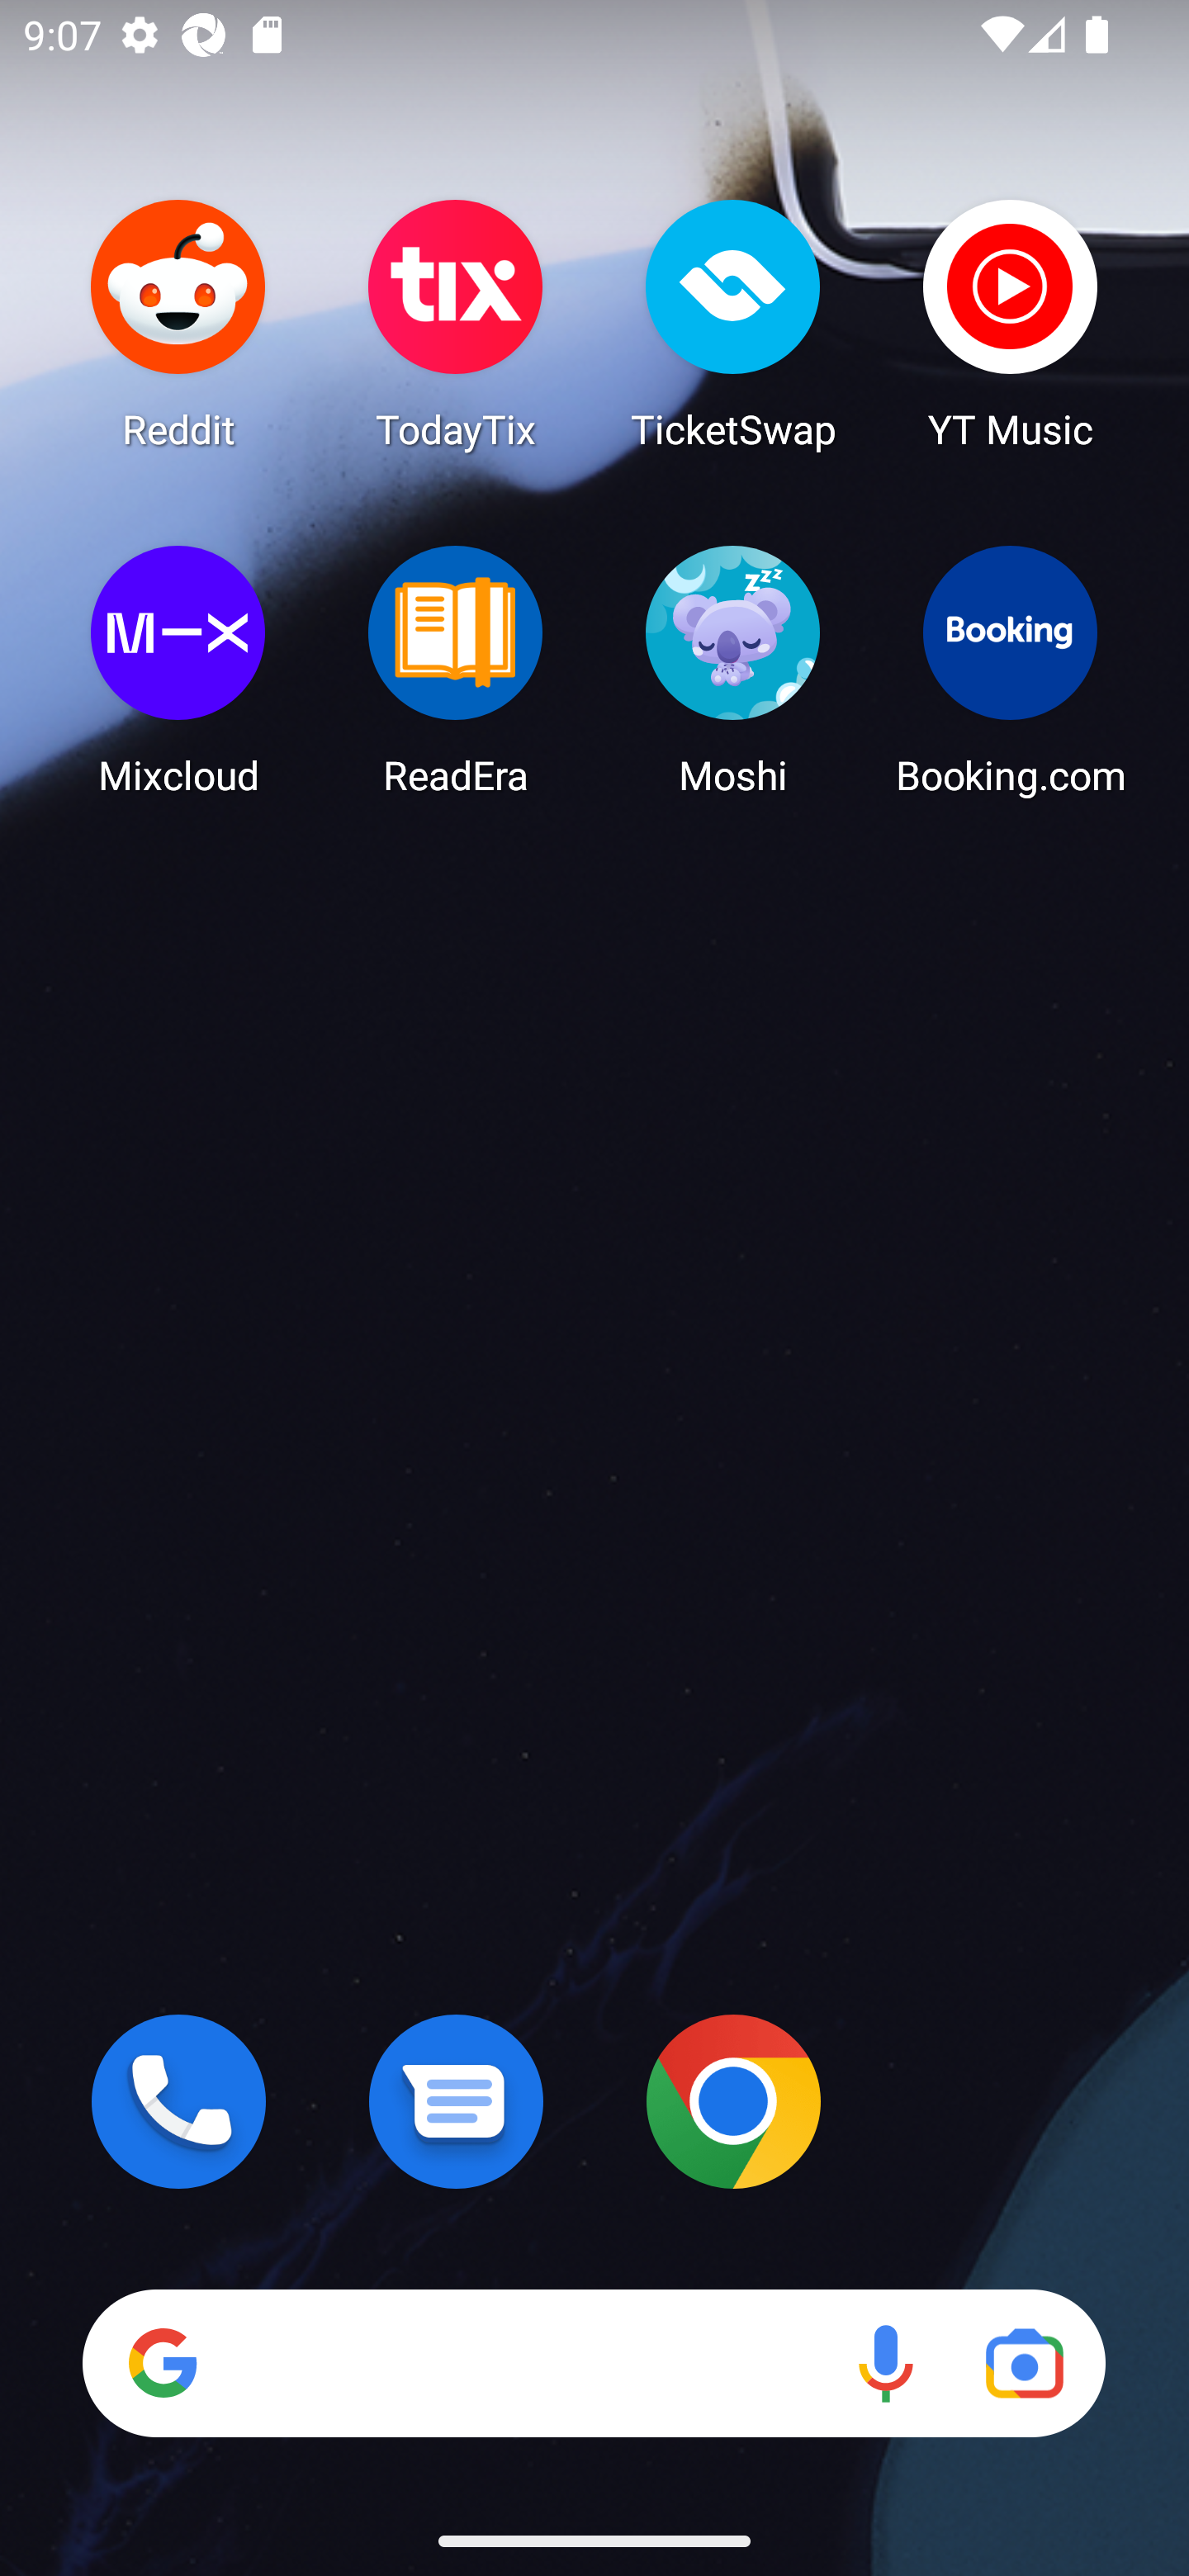  What do you see at coordinates (885, 2363) in the screenshot?
I see `Voice search` at bounding box center [885, 2363].